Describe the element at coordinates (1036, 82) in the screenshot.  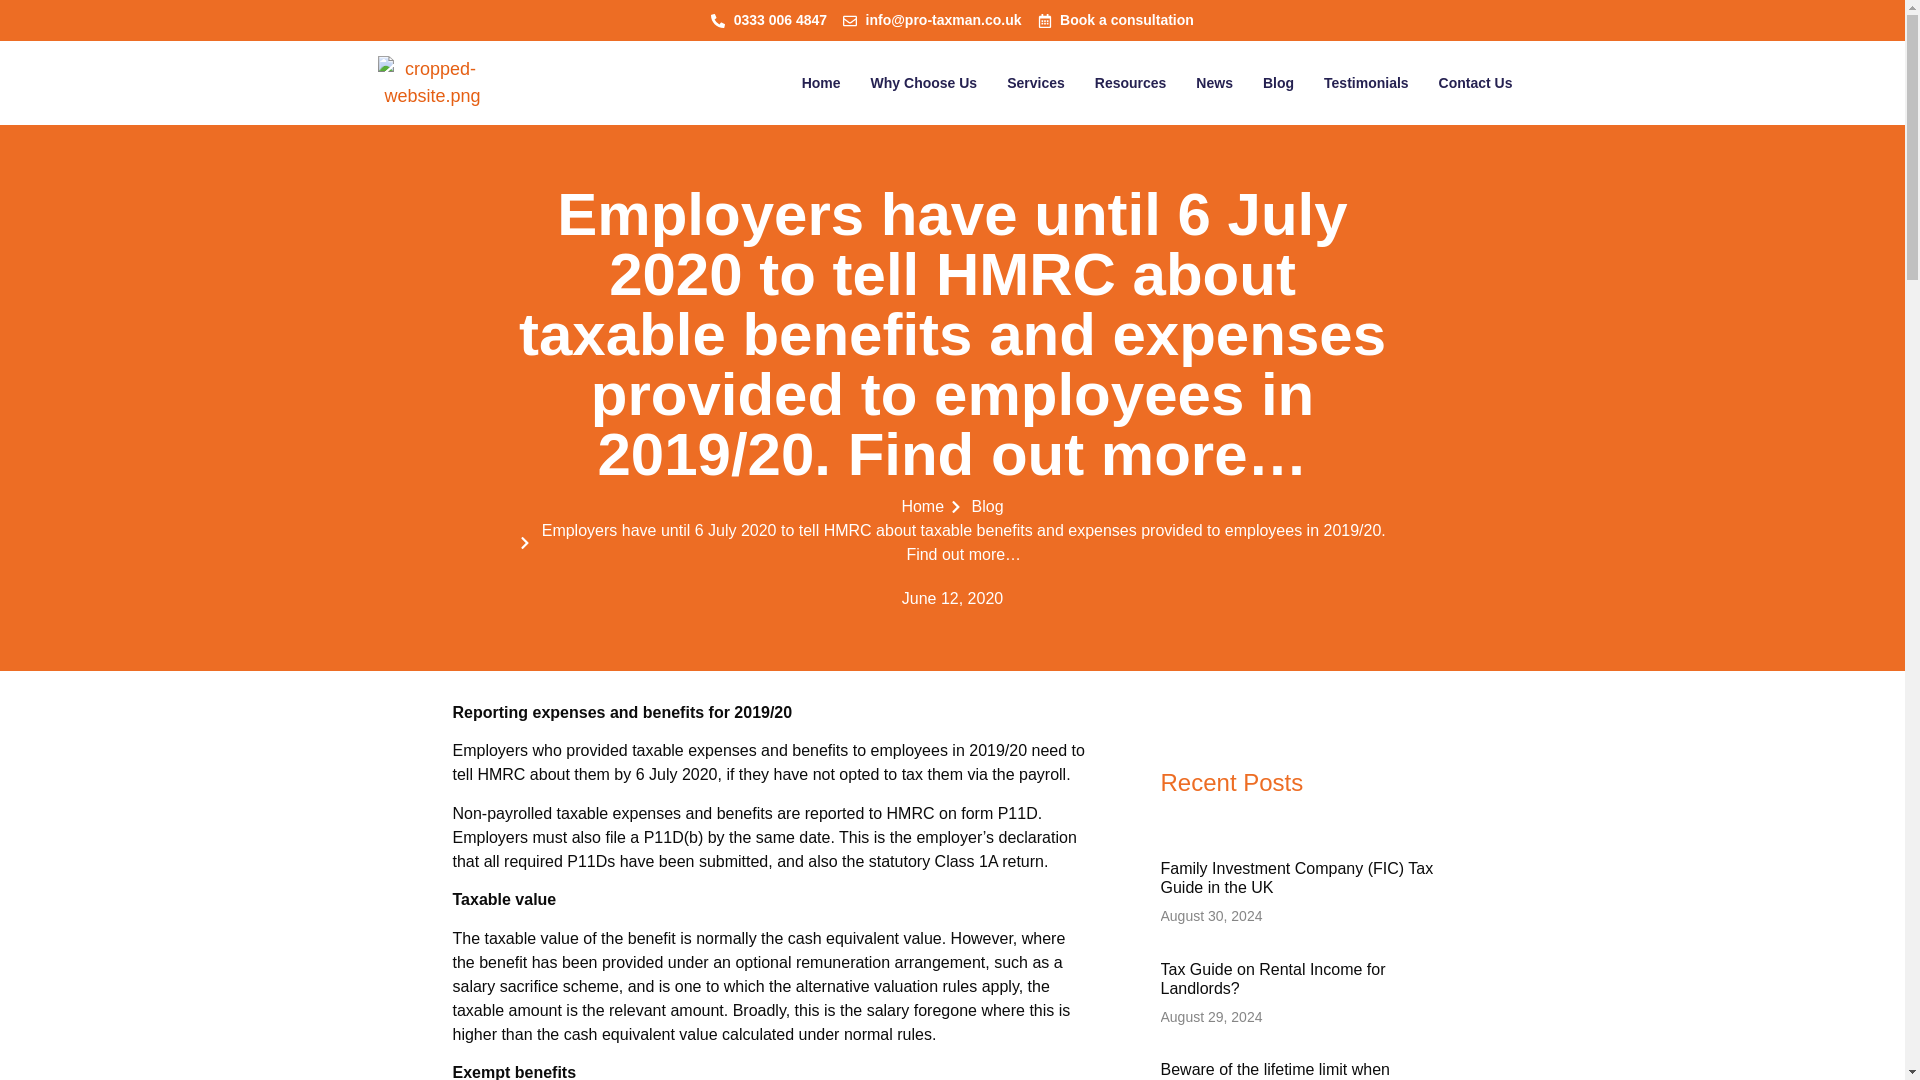
I see `Services` at that location.